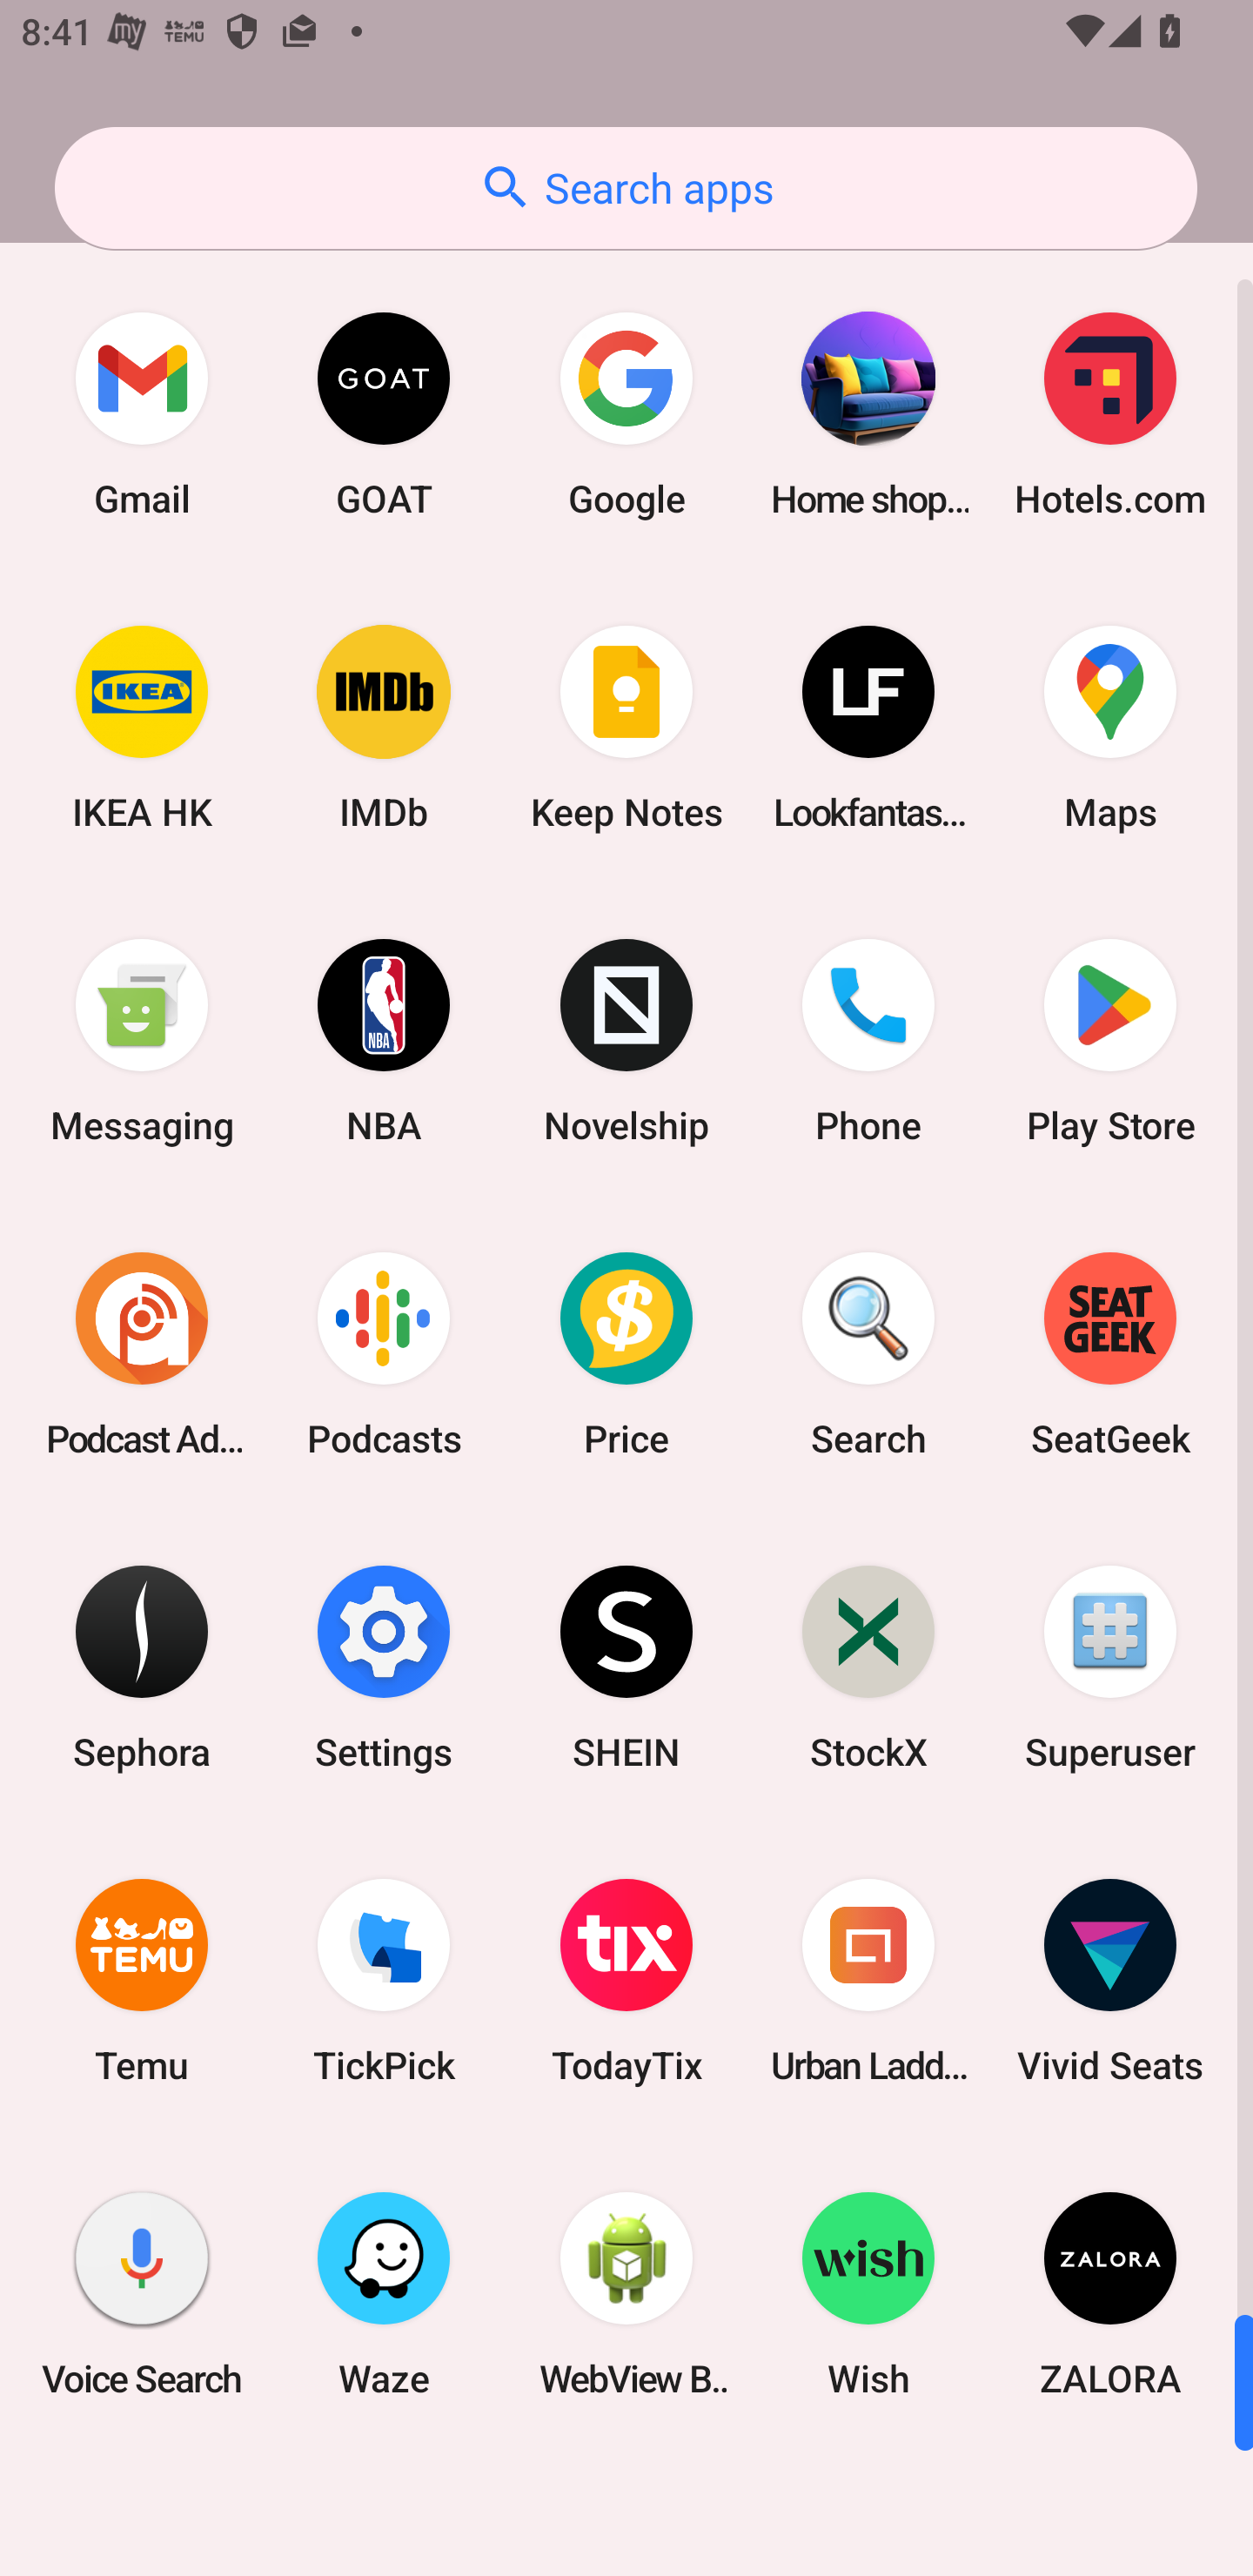  Describe the element at coordinates (142, 1353) in the screenshot. I see `Podcast Addict` at that location.